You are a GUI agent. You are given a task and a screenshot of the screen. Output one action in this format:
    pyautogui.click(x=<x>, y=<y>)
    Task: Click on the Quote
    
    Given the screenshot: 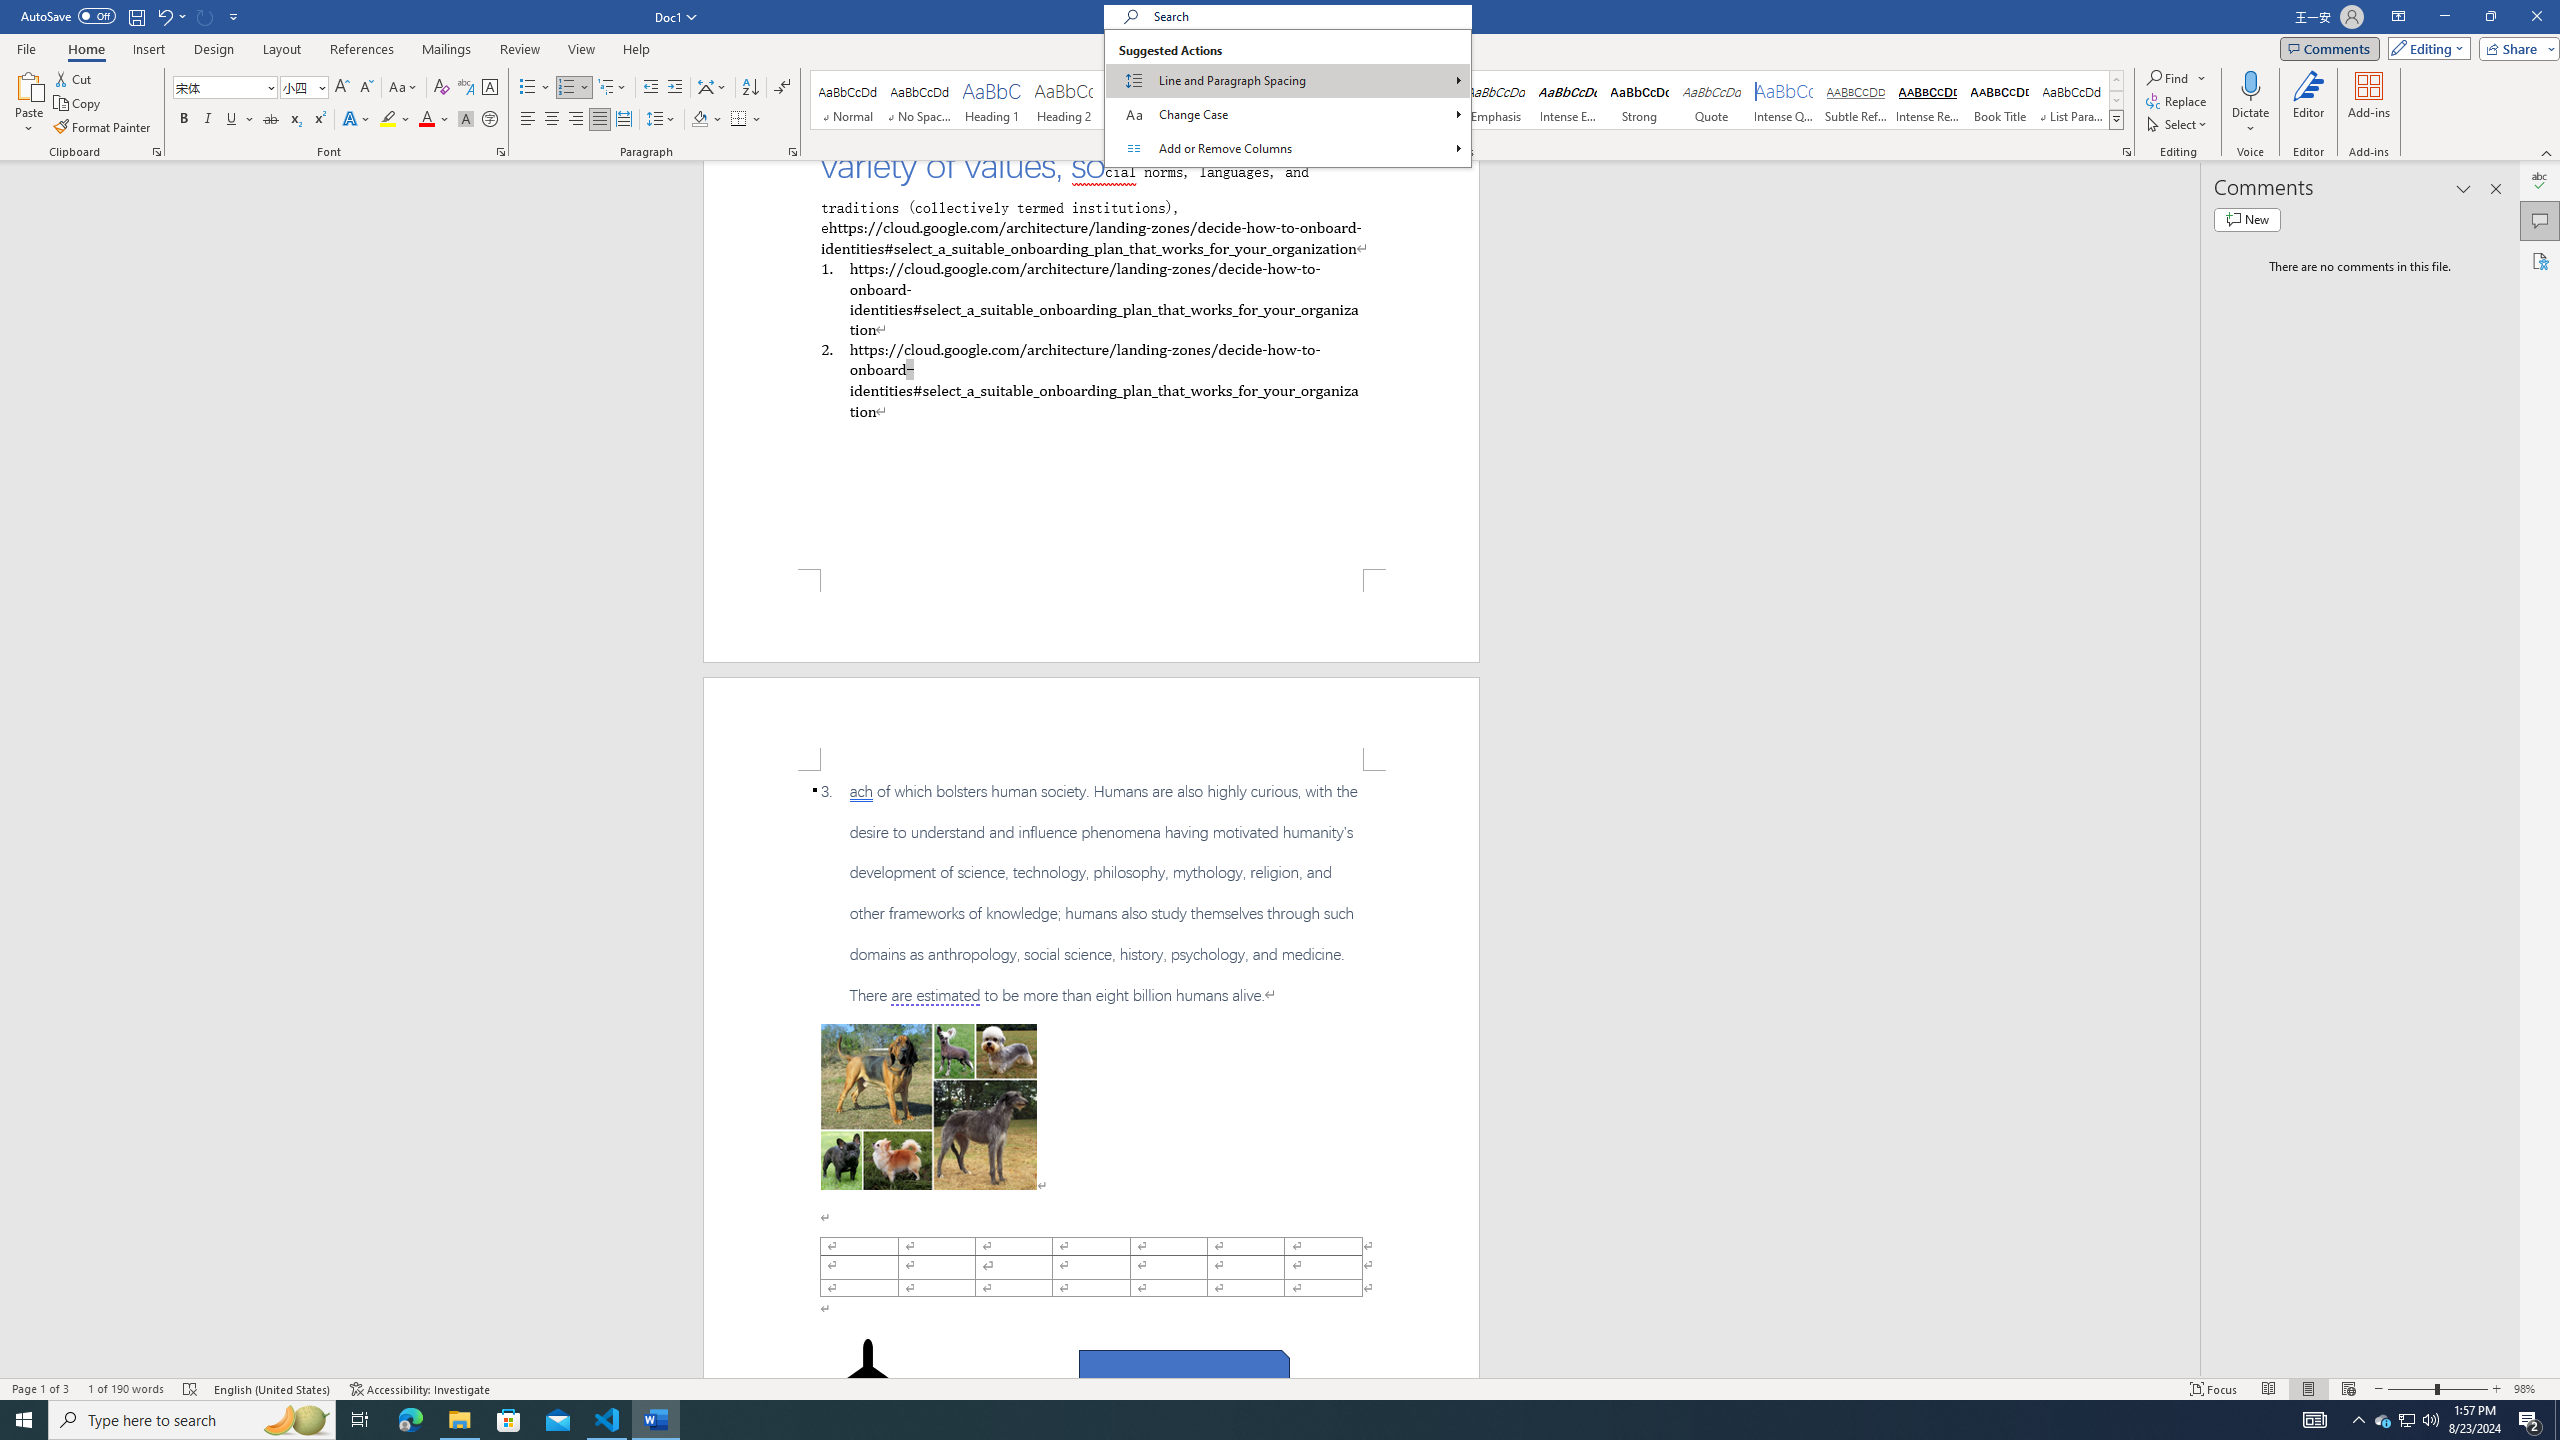 What is the action you would take?
    pyautogui.click(x=1712, y=100)
    